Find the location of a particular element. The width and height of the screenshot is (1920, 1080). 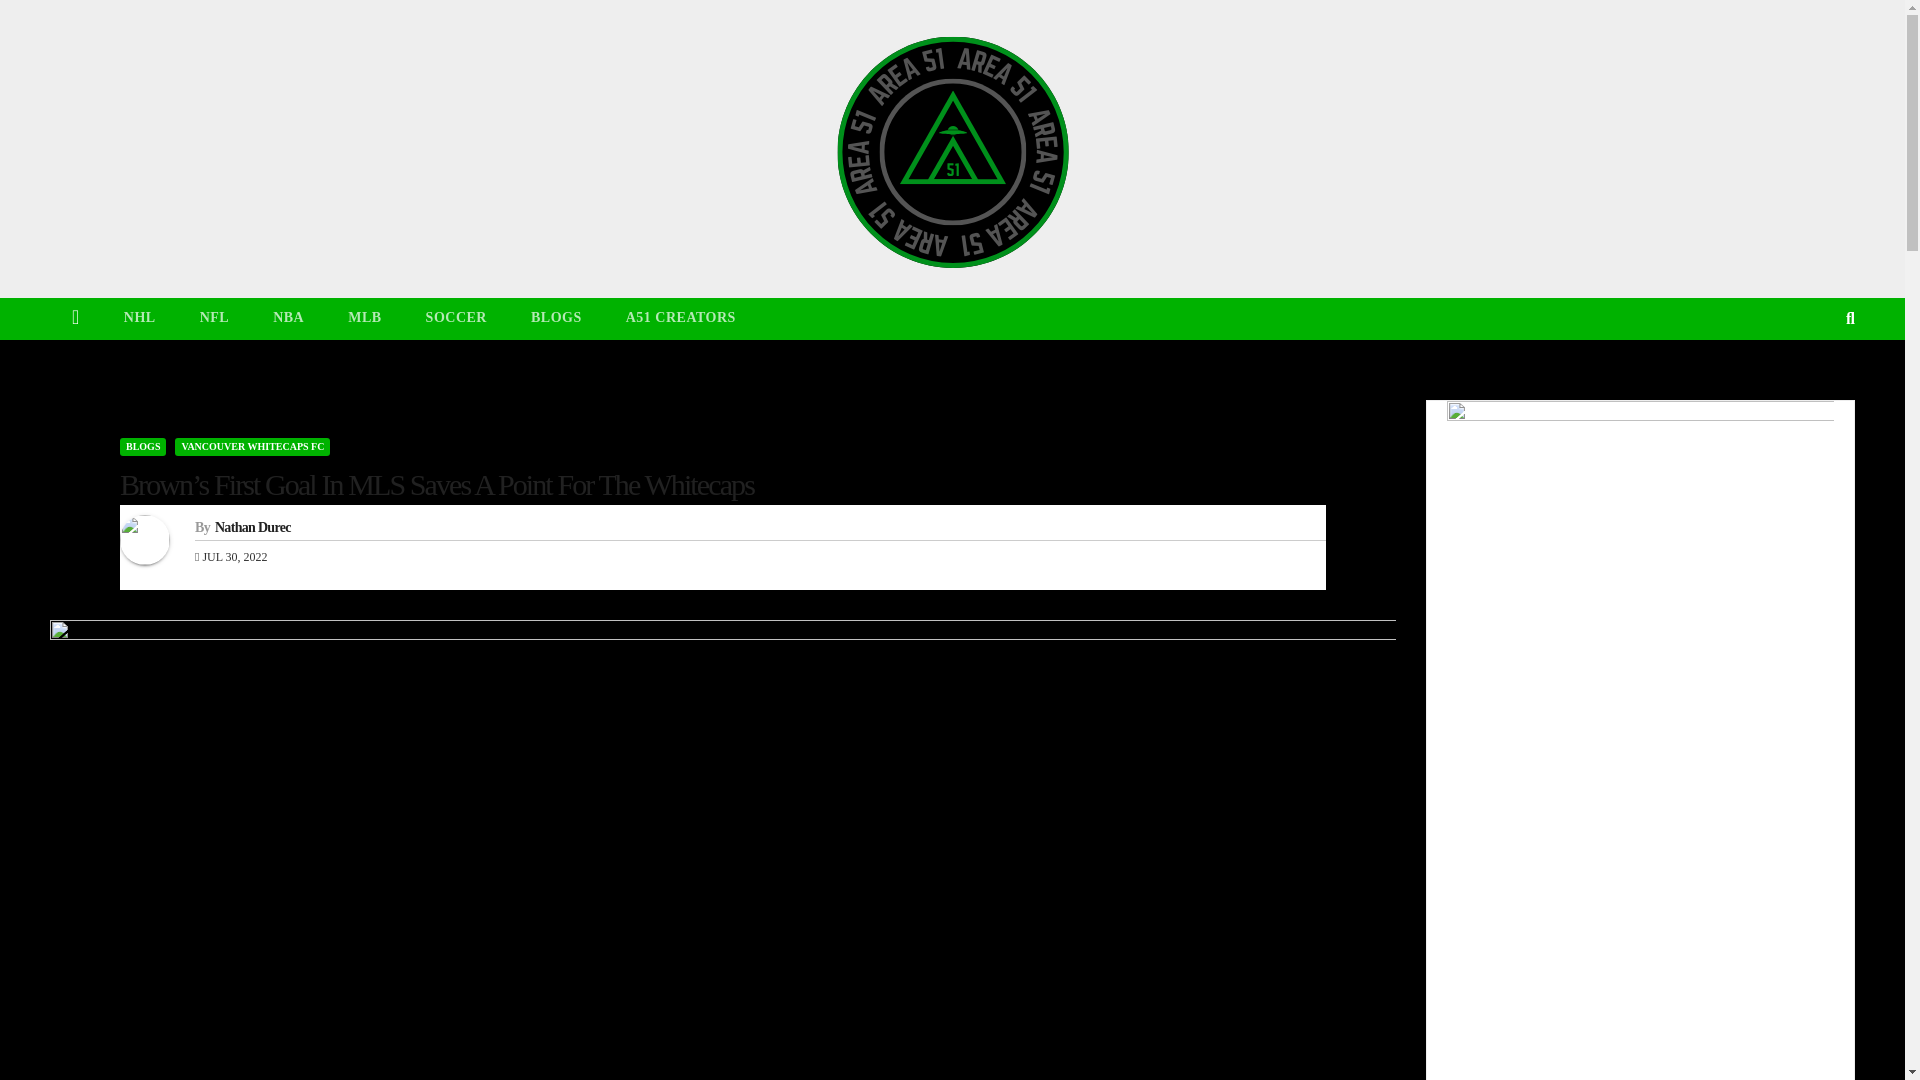

NBA is located at coordinates (288, 318).